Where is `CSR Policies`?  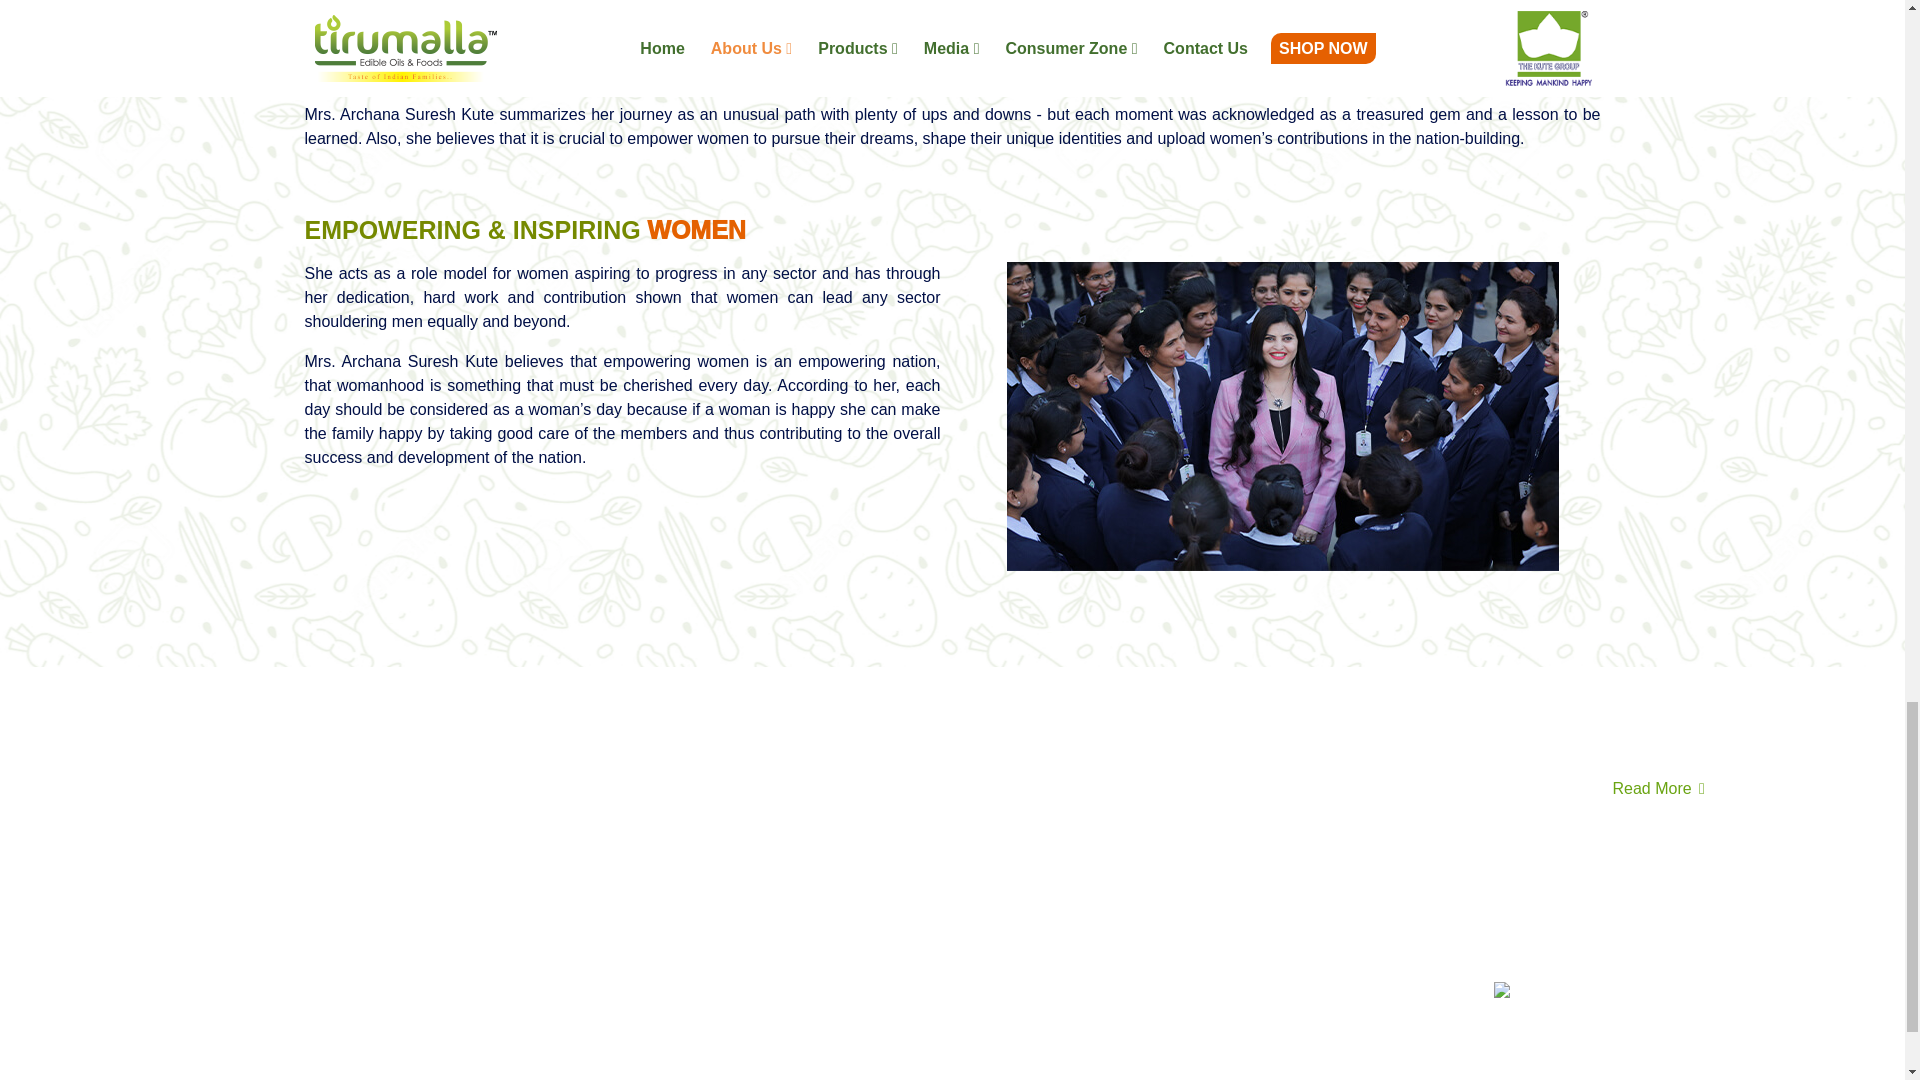
CSR Policies is located at coordinates (1737, 726).